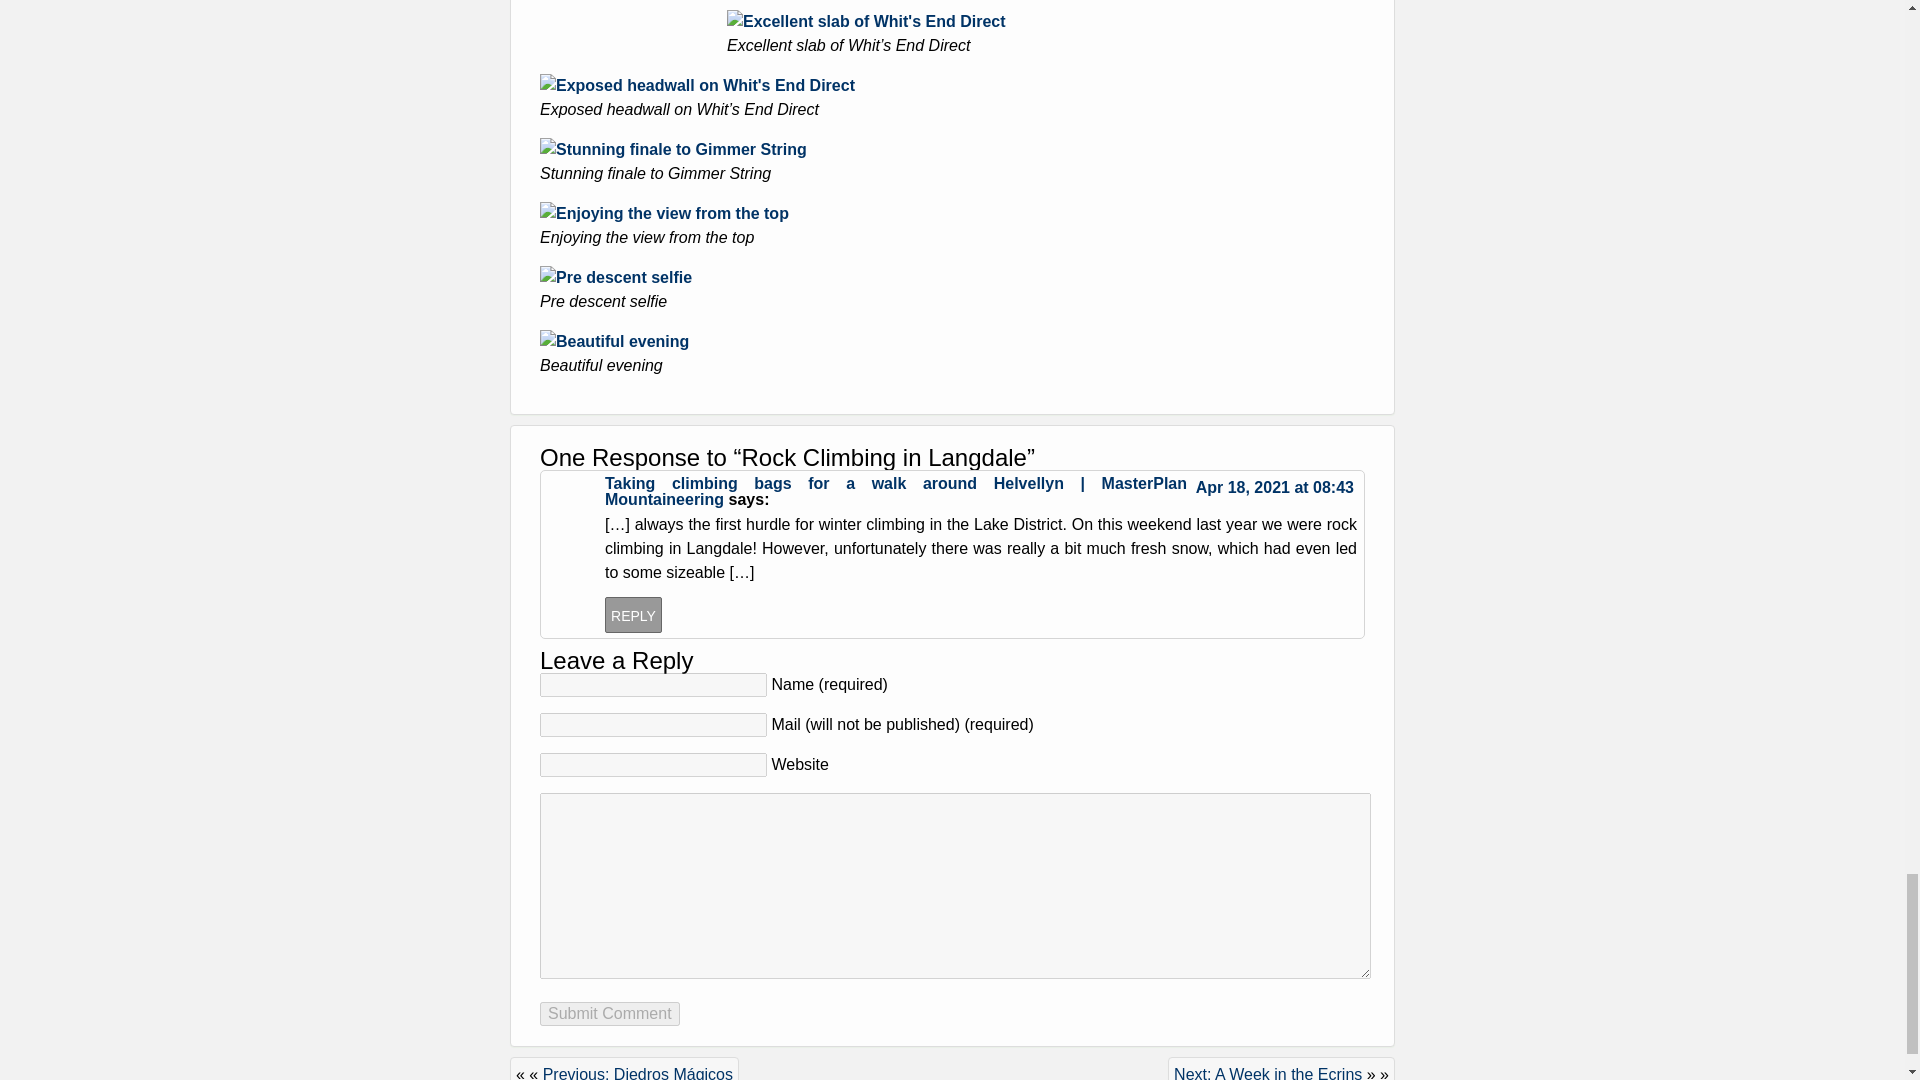 The image size is (1920, 1080). What do you see at coordinates (696, 84) in the screenshot?
I see `Exposed headwall on Whit's End Direct` at bounding box center [696, 84].